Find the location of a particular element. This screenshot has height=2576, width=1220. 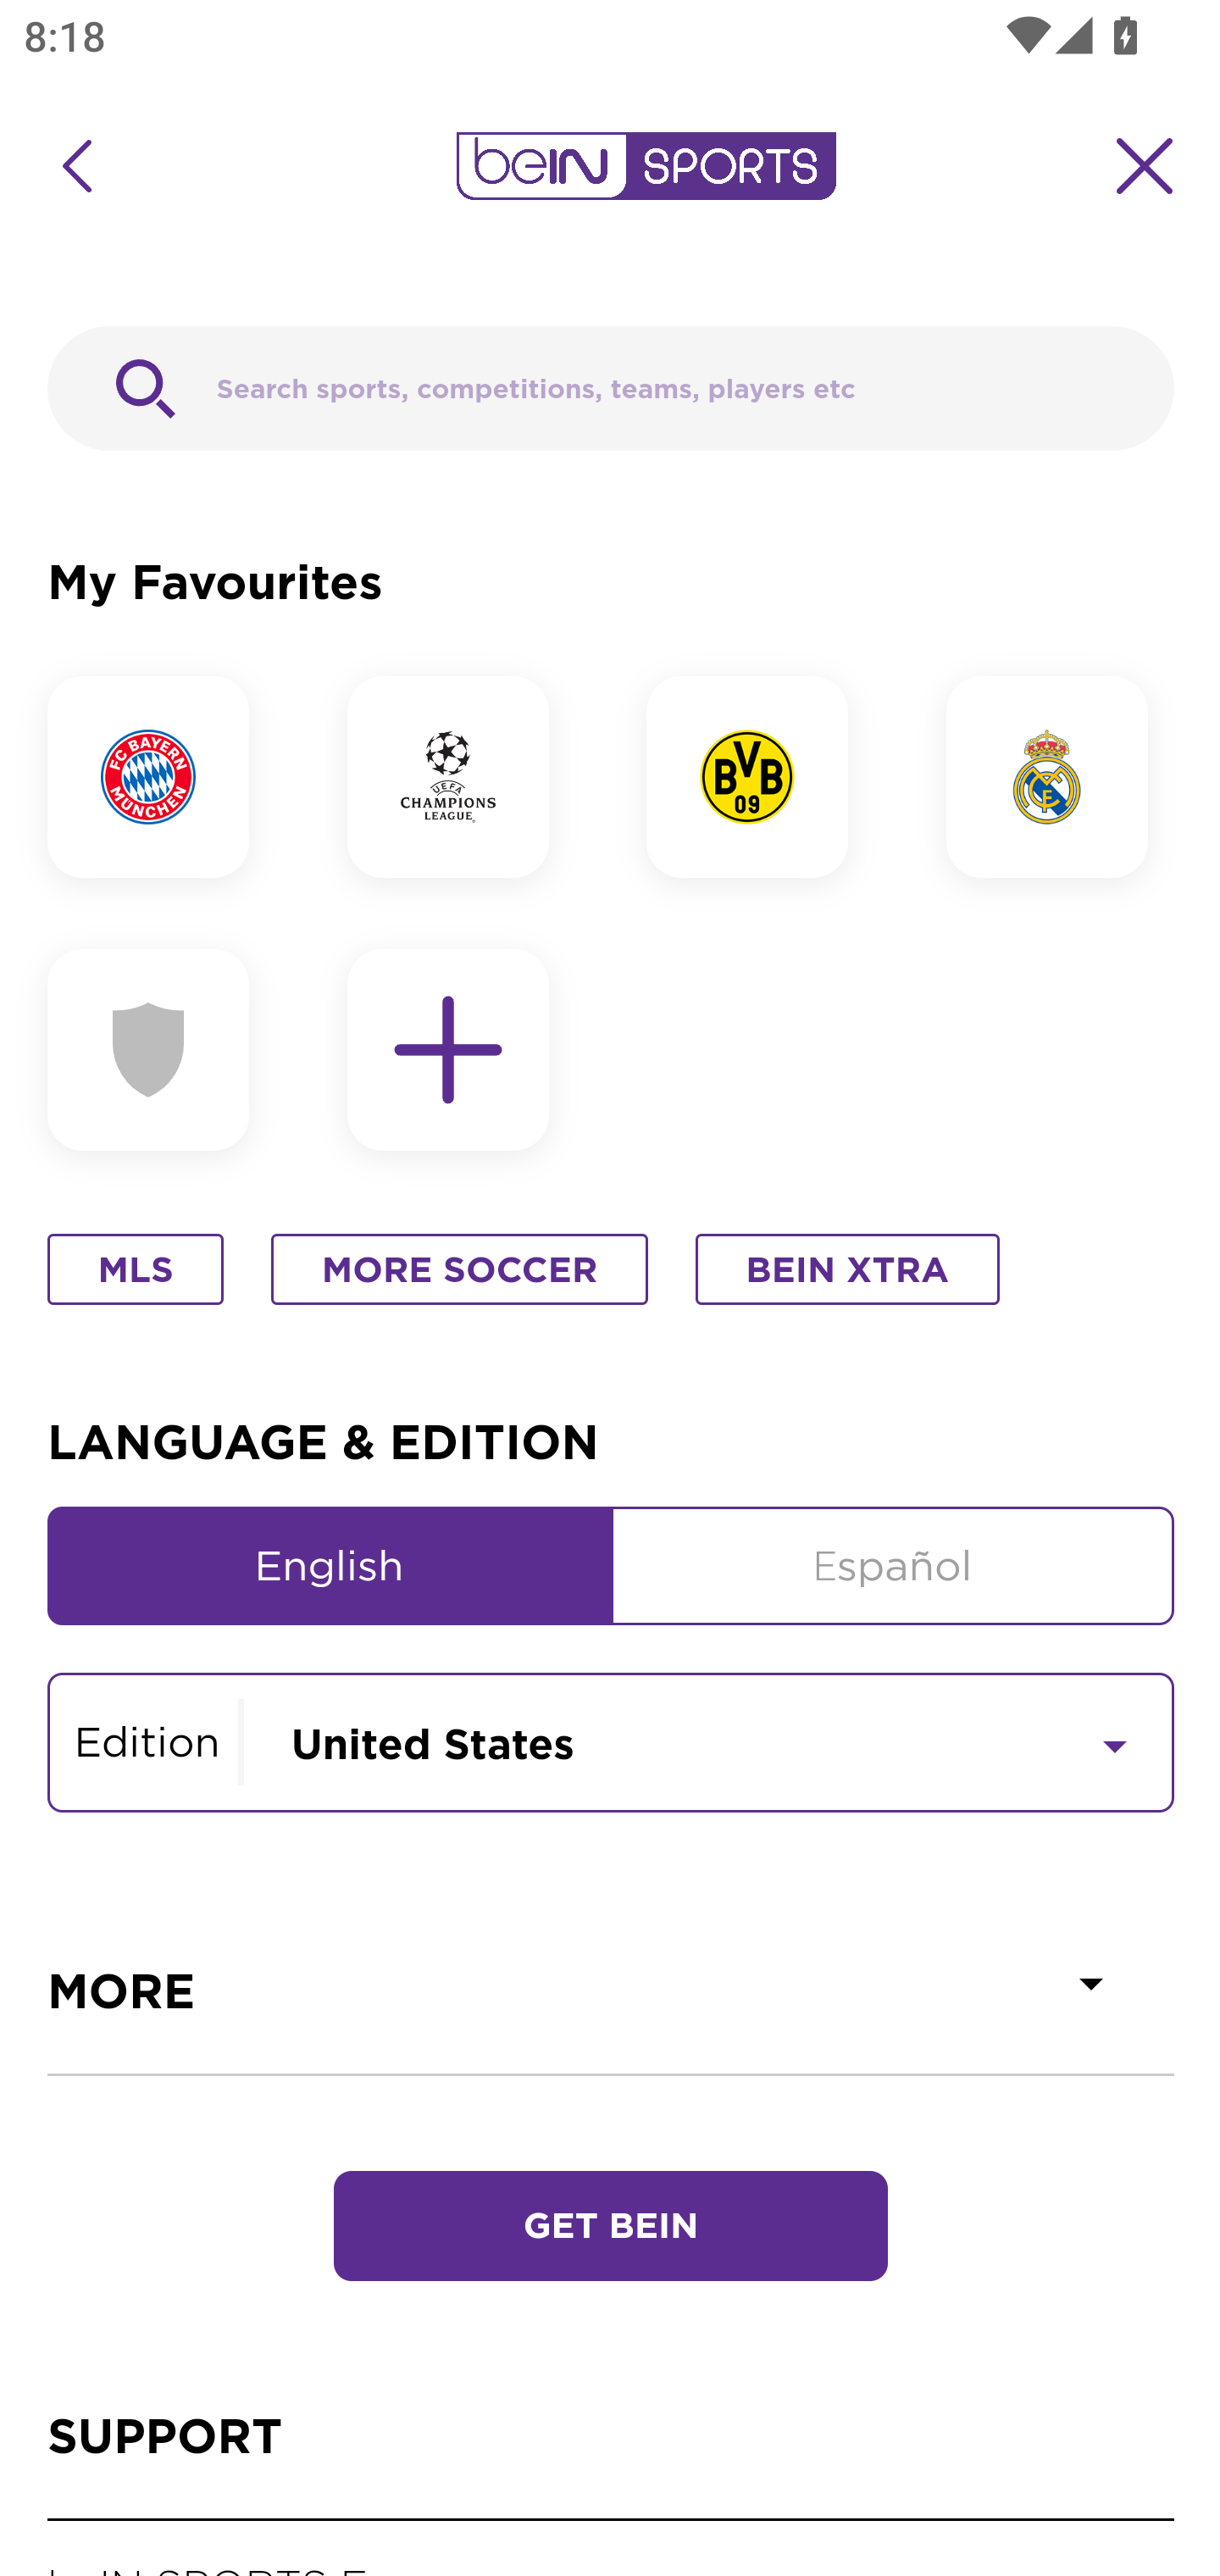

MLS is located at coordinates (136, 1271).